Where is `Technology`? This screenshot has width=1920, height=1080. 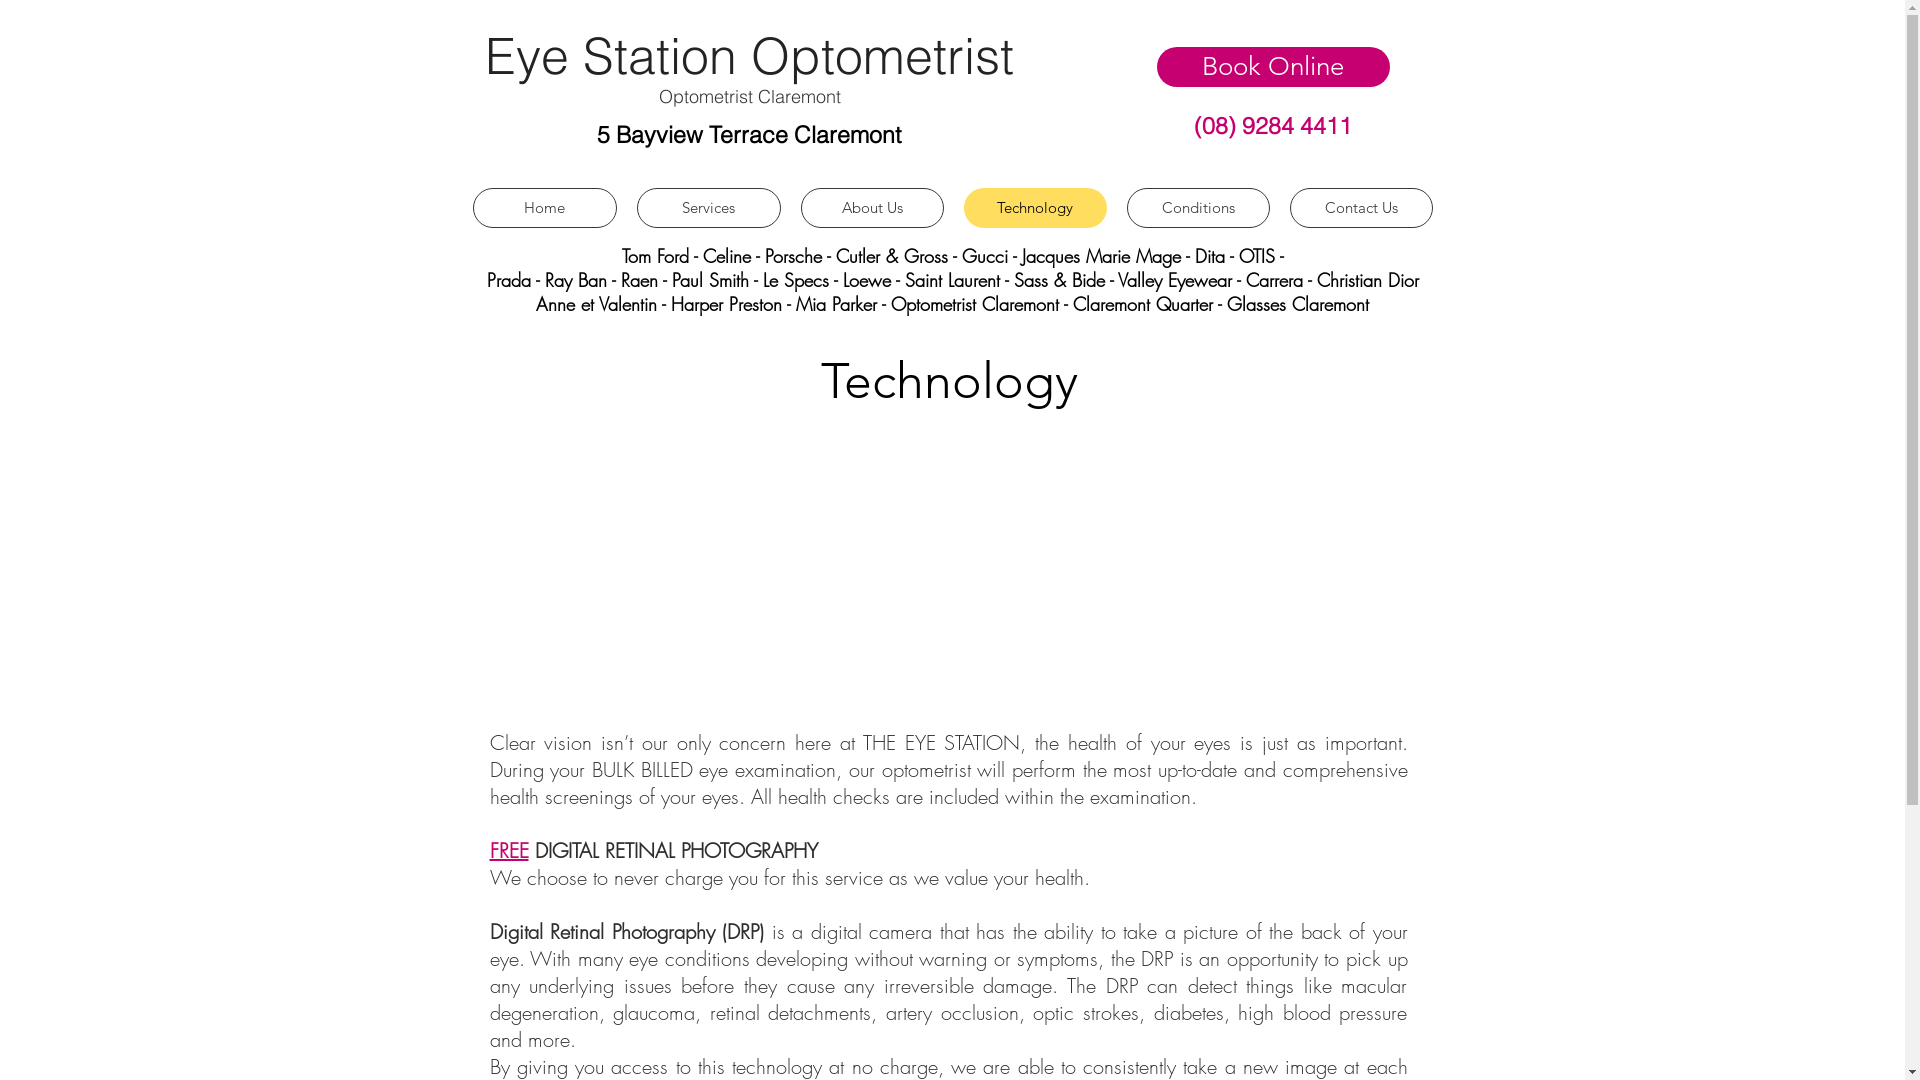
Technology is located at coordinates (1036, 208).